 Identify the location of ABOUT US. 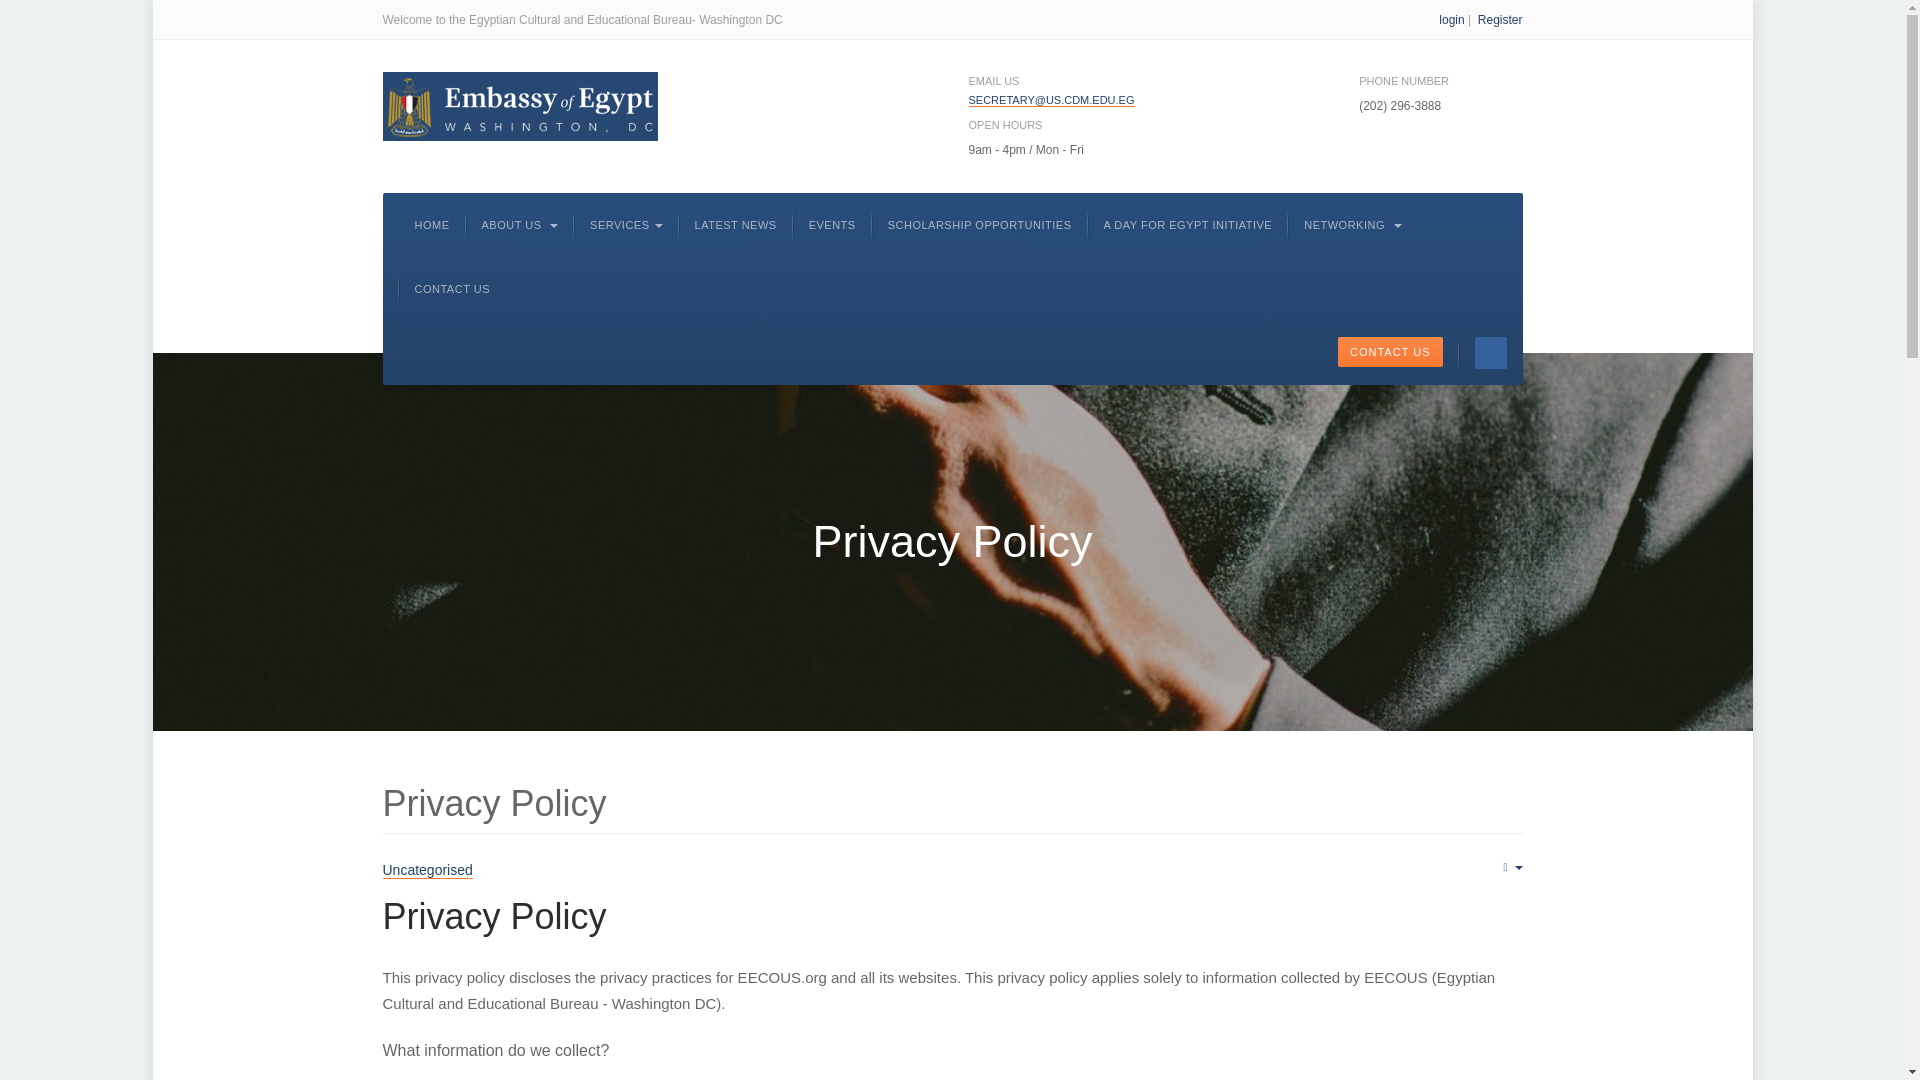
(520, 225).